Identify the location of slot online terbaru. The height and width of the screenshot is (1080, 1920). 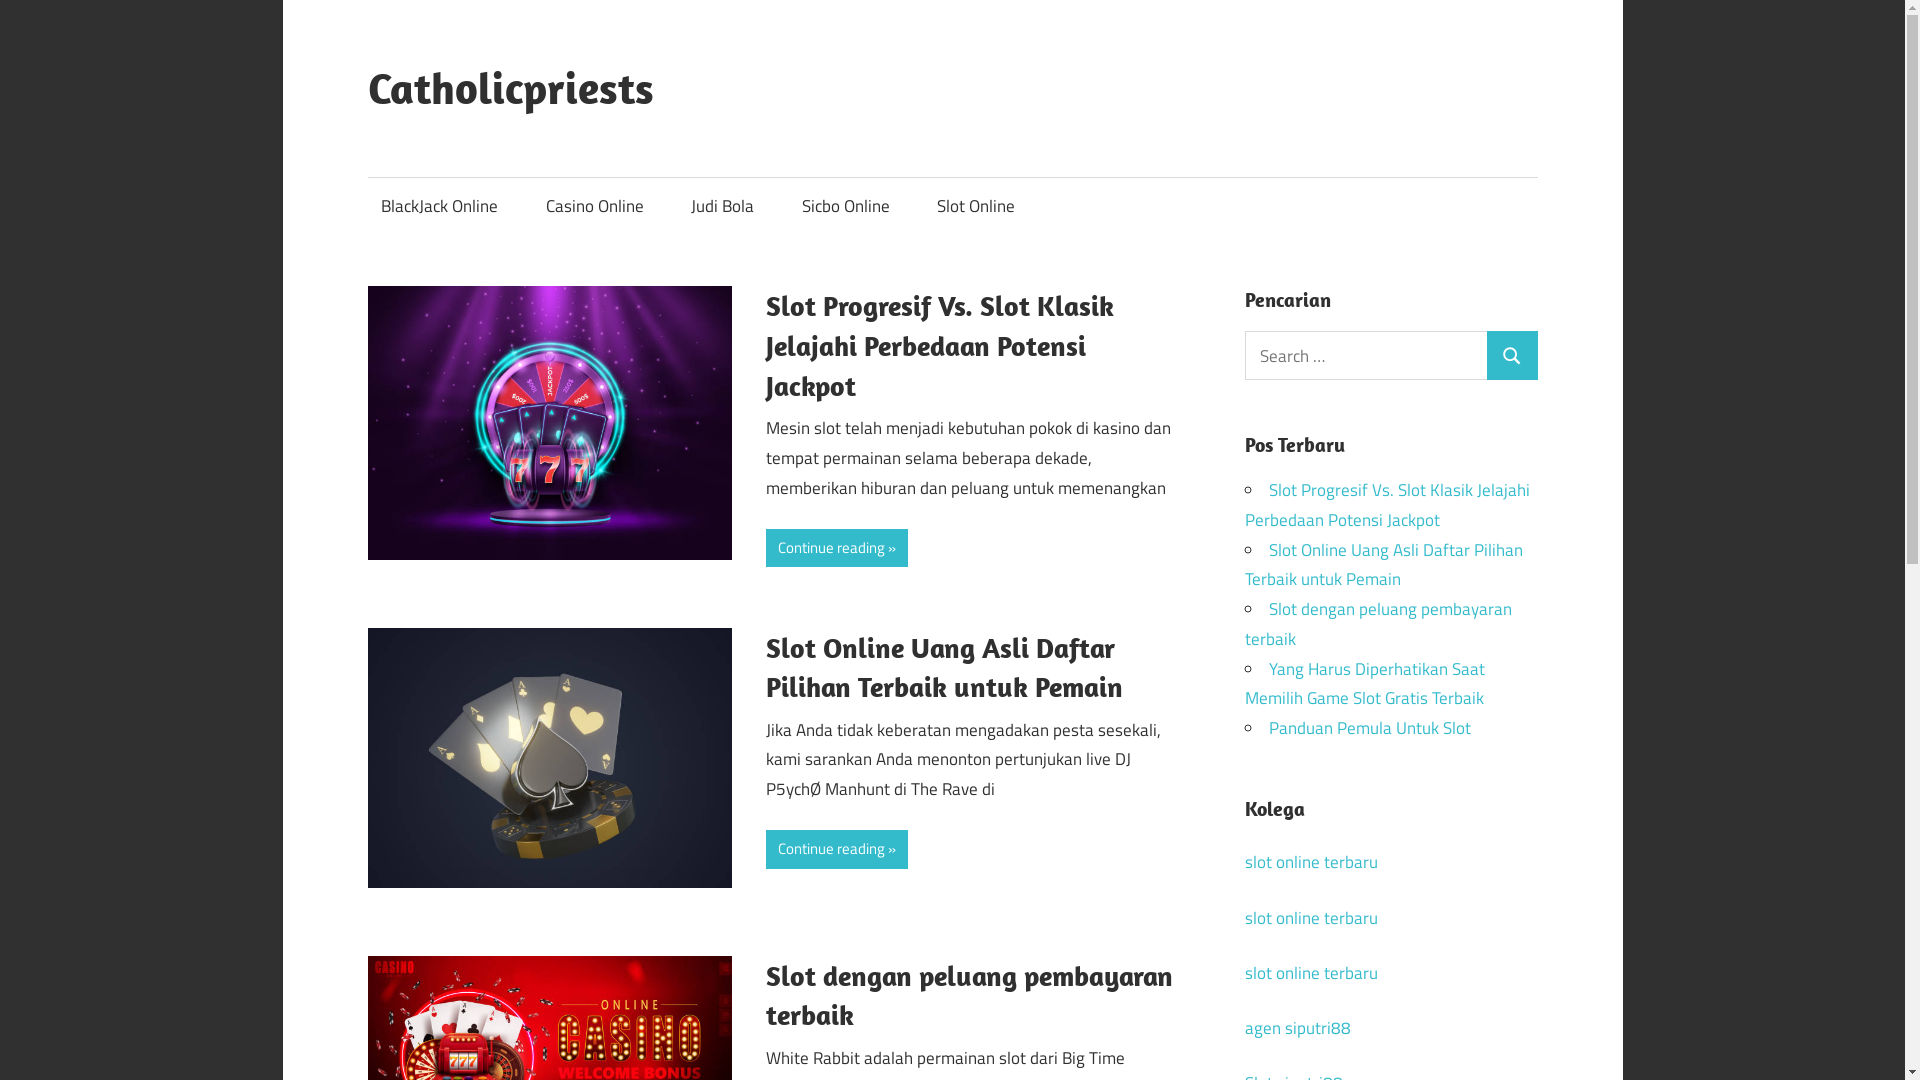
(1312, 918).